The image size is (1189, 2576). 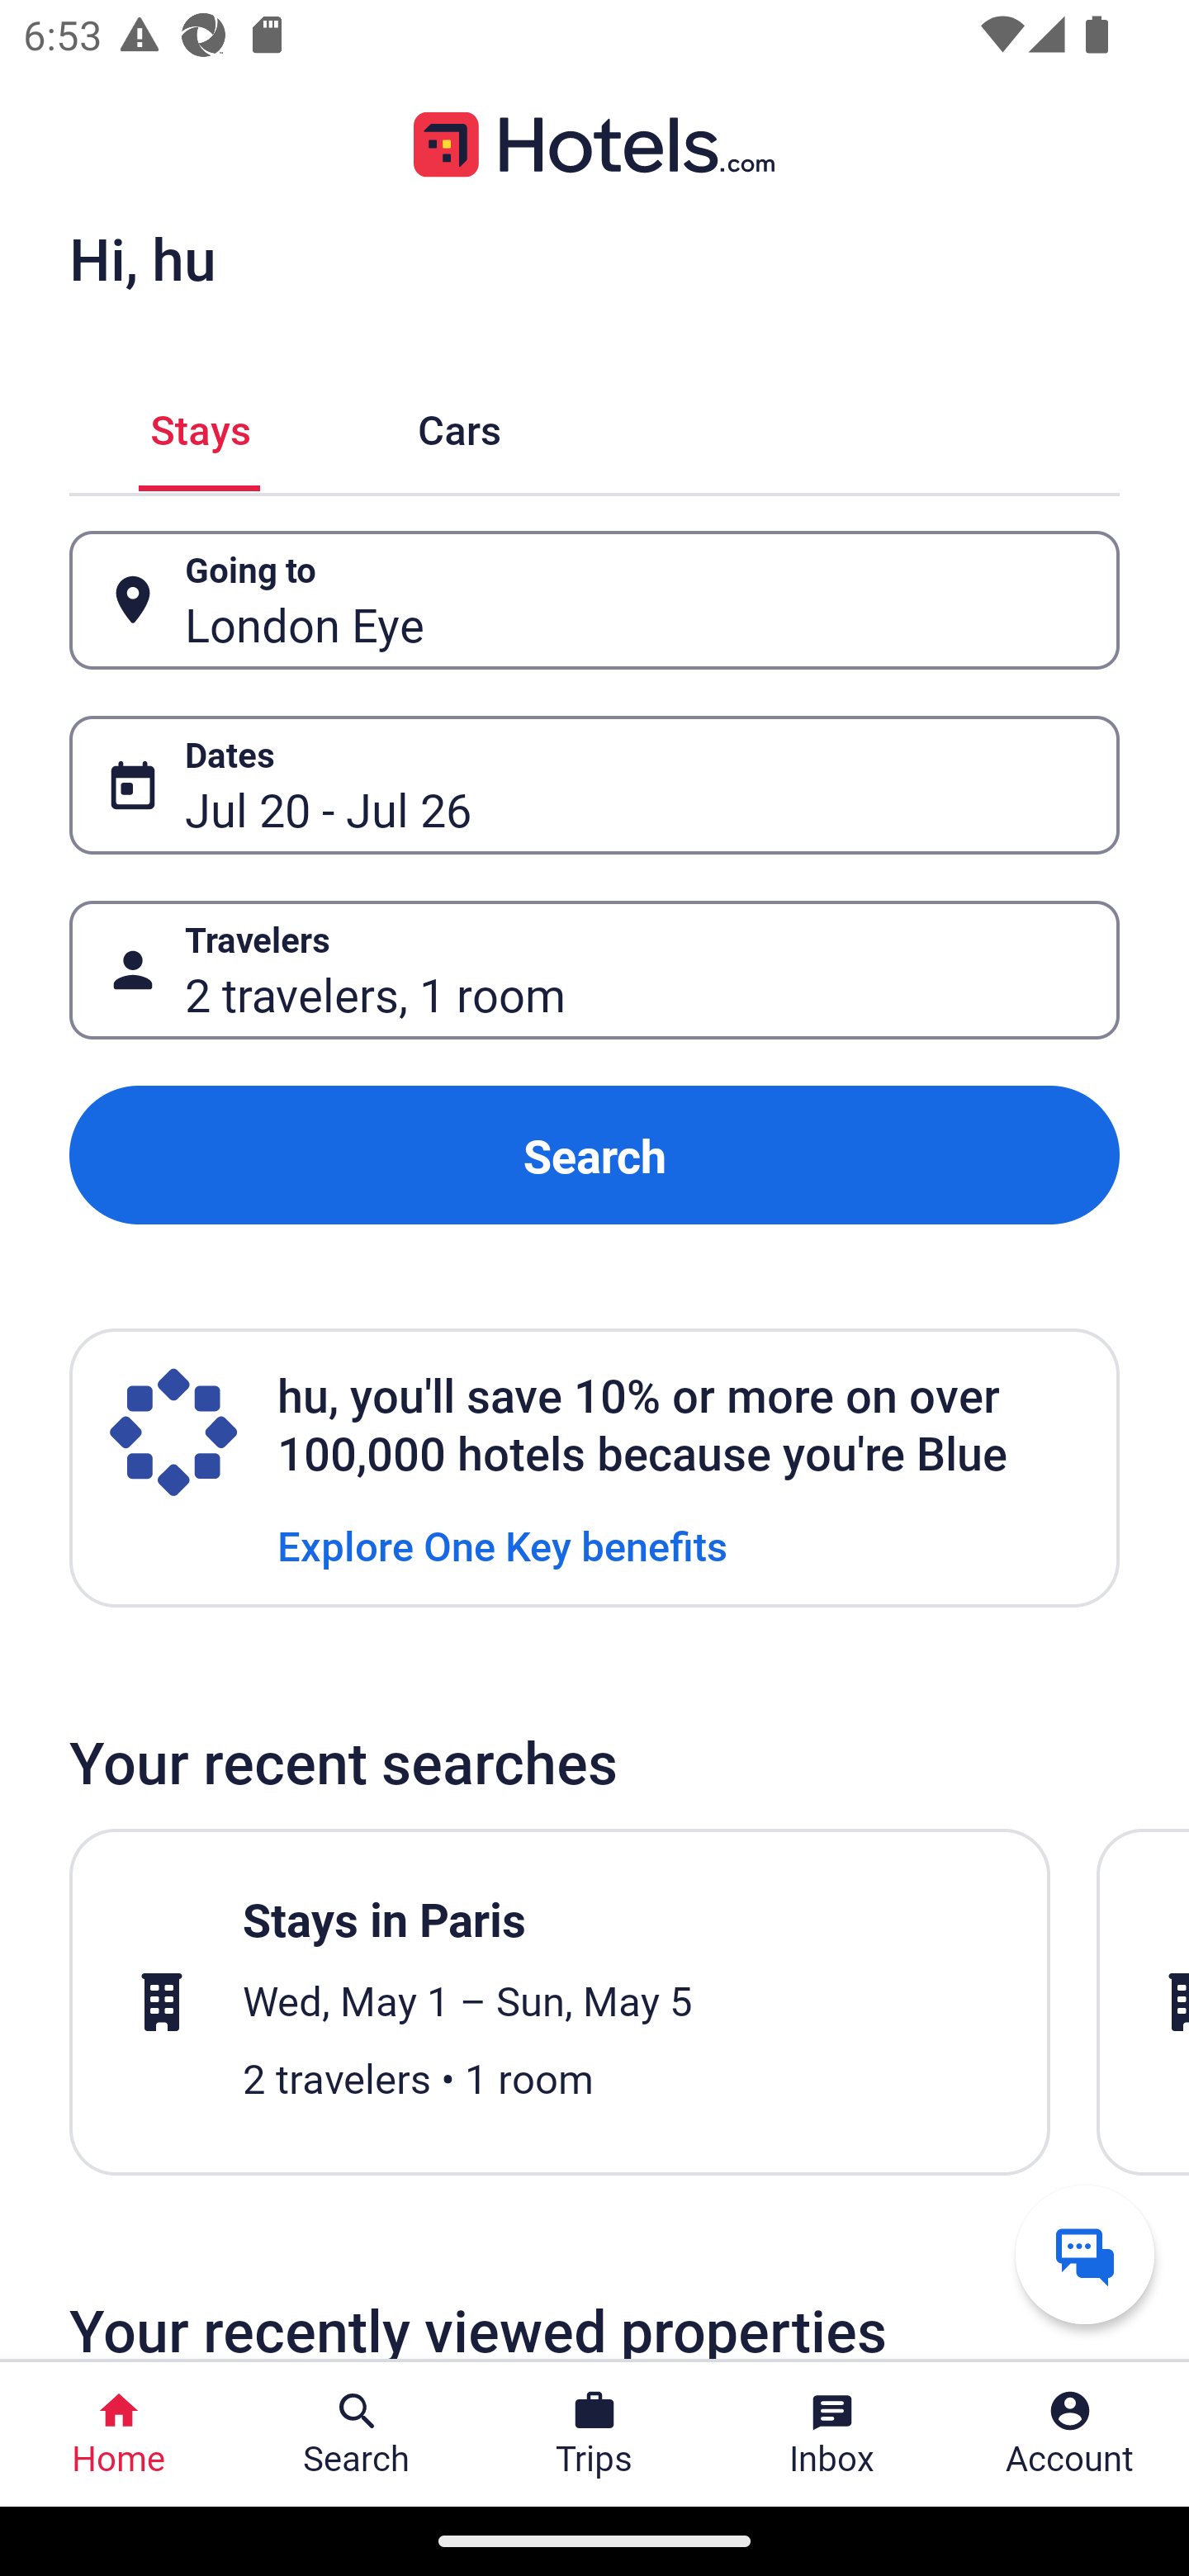 What do you see at coordinates (594, 785) in the screenshot?
I see `Dates Button Jul 20 - Jul 26` at bounding box center [594, 785].